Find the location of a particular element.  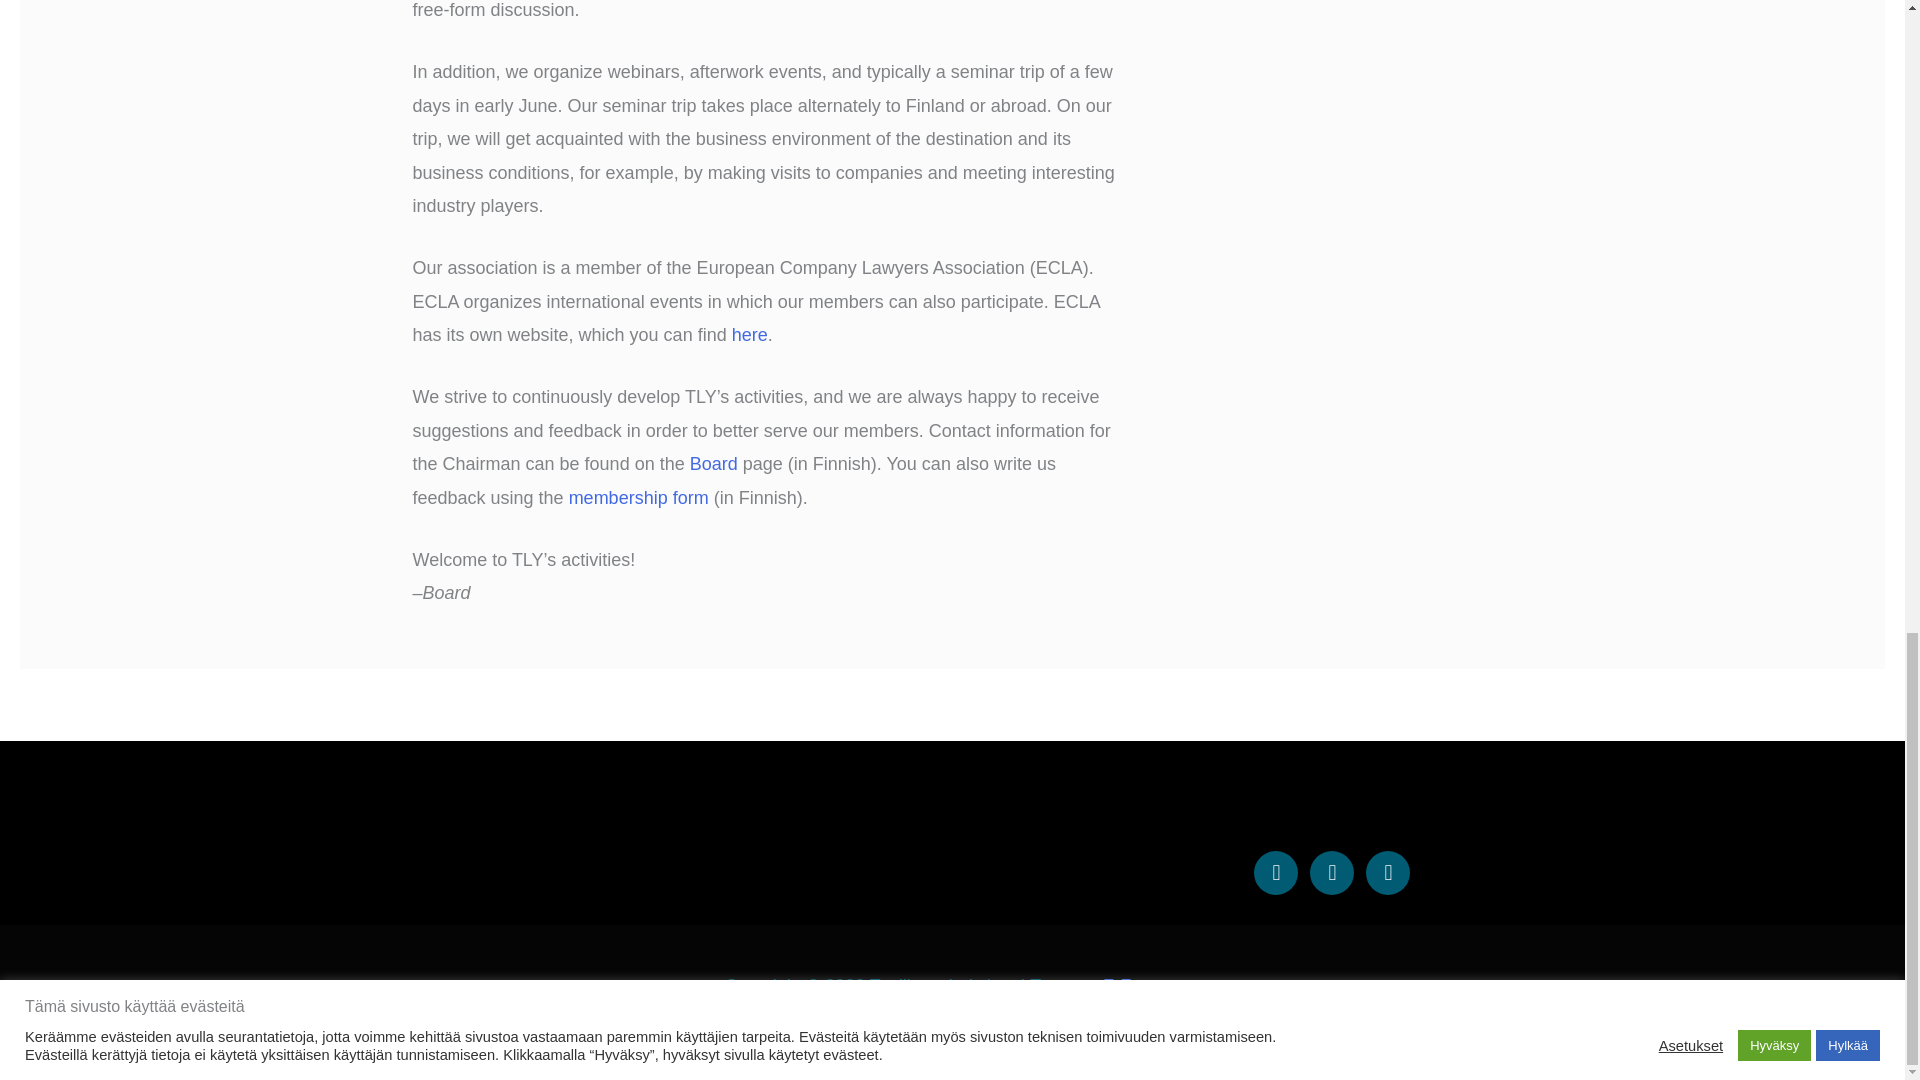

here is located at coordinates (750, 334).